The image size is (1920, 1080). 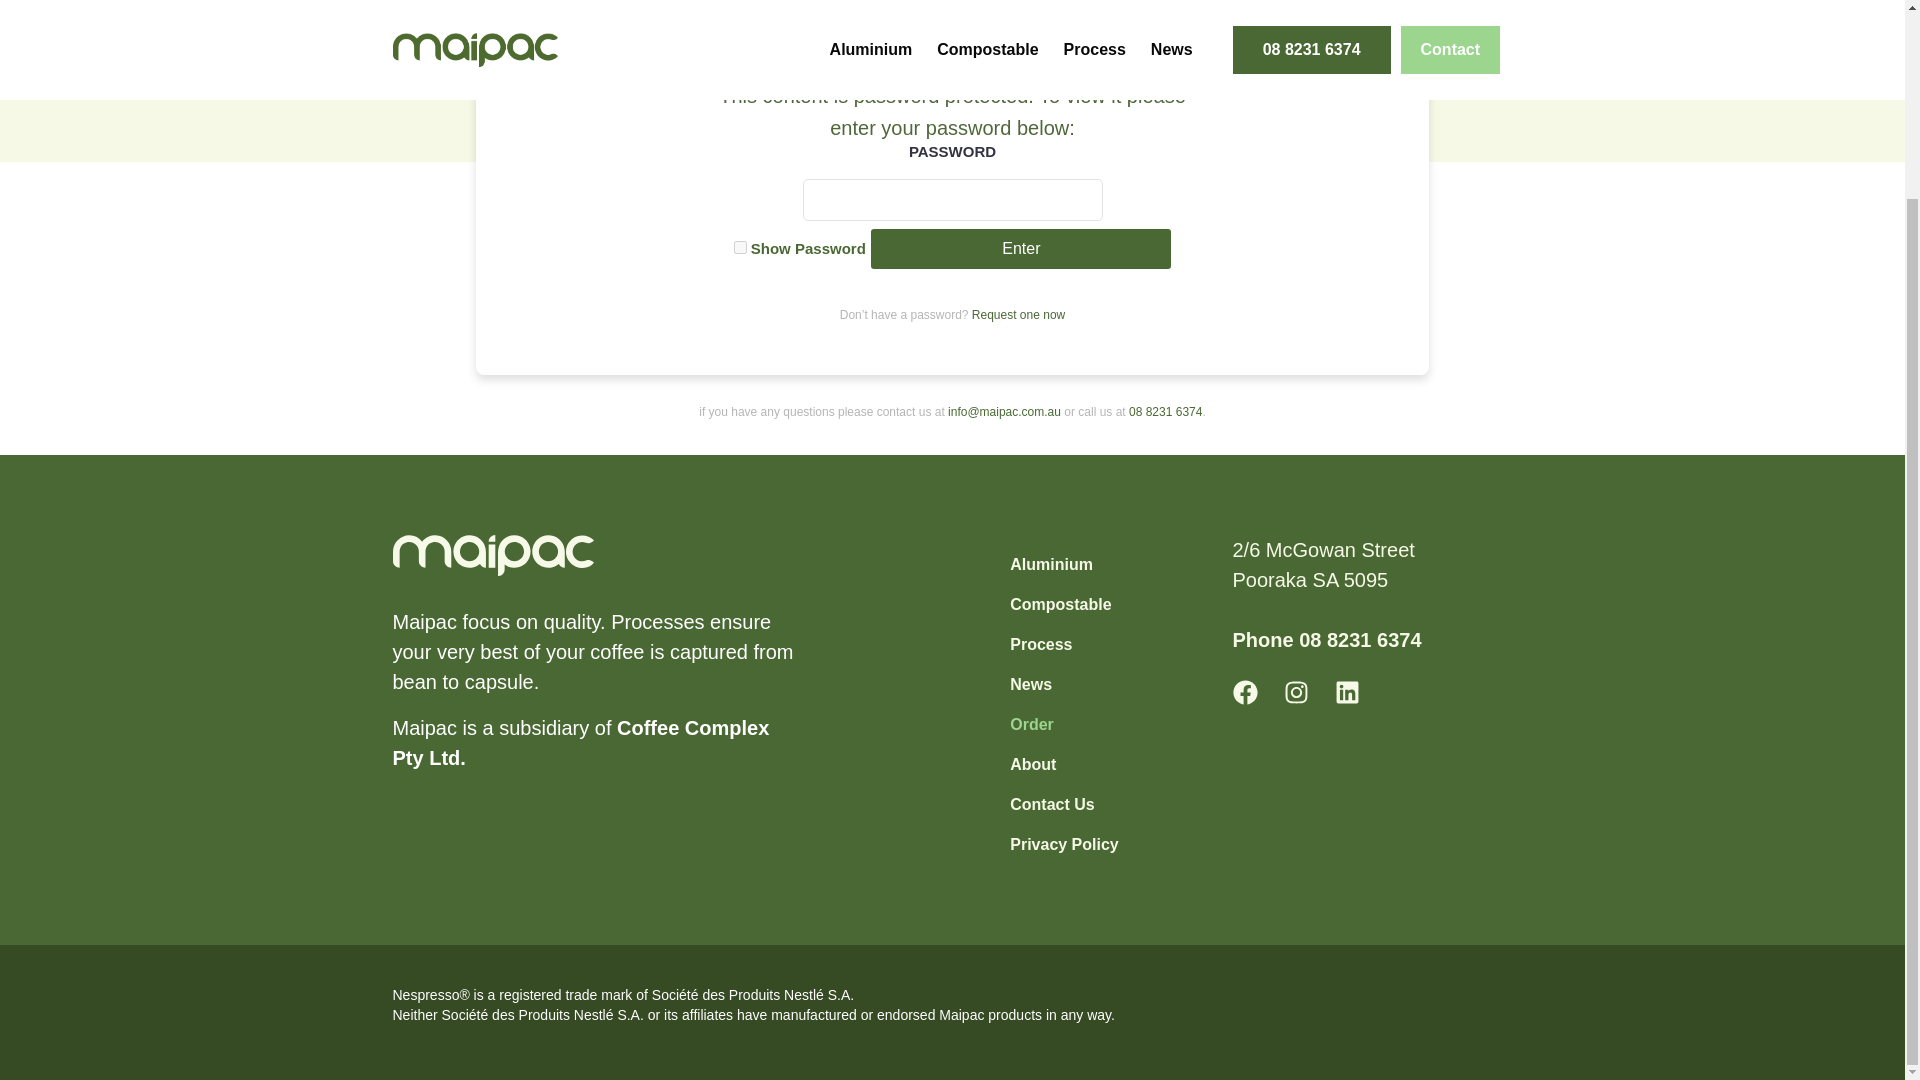 I want to click on Order, so click(x=1064, y=725).